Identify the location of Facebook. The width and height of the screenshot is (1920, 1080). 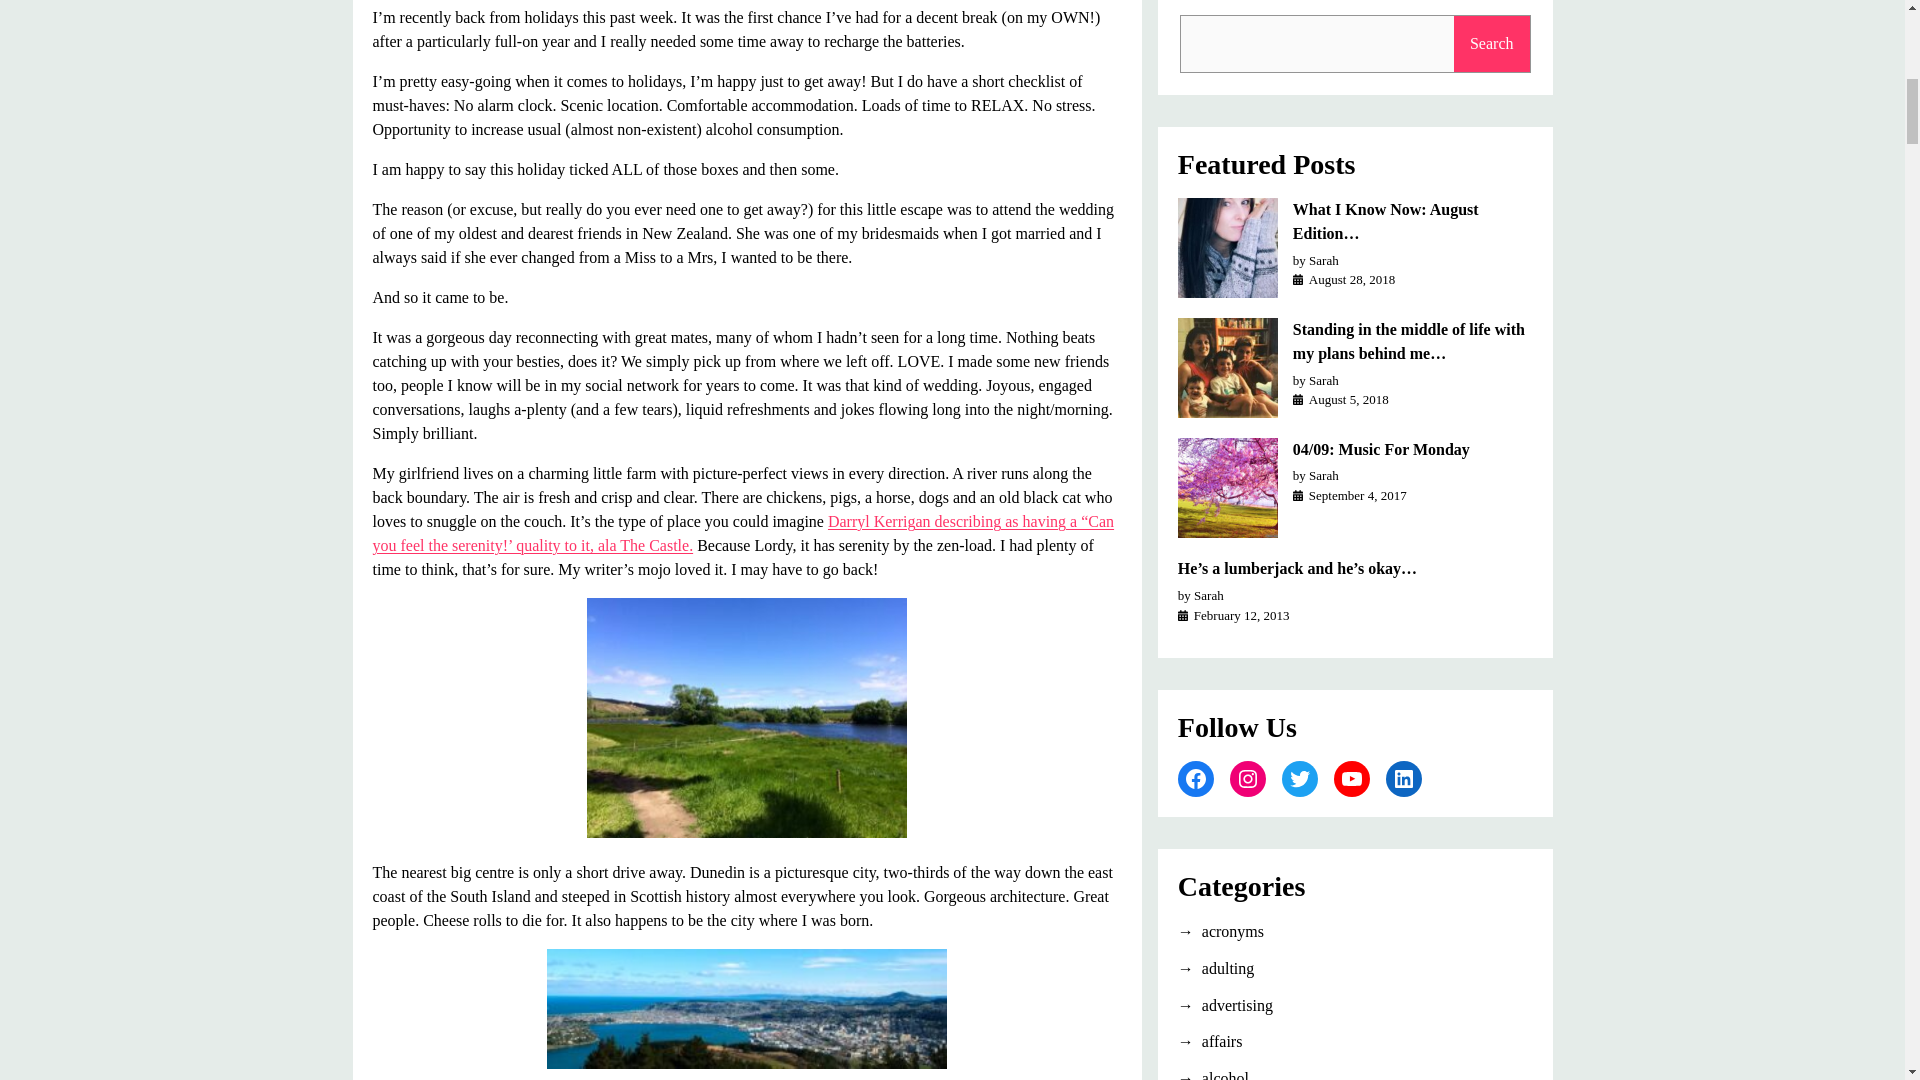
(1196, 779).